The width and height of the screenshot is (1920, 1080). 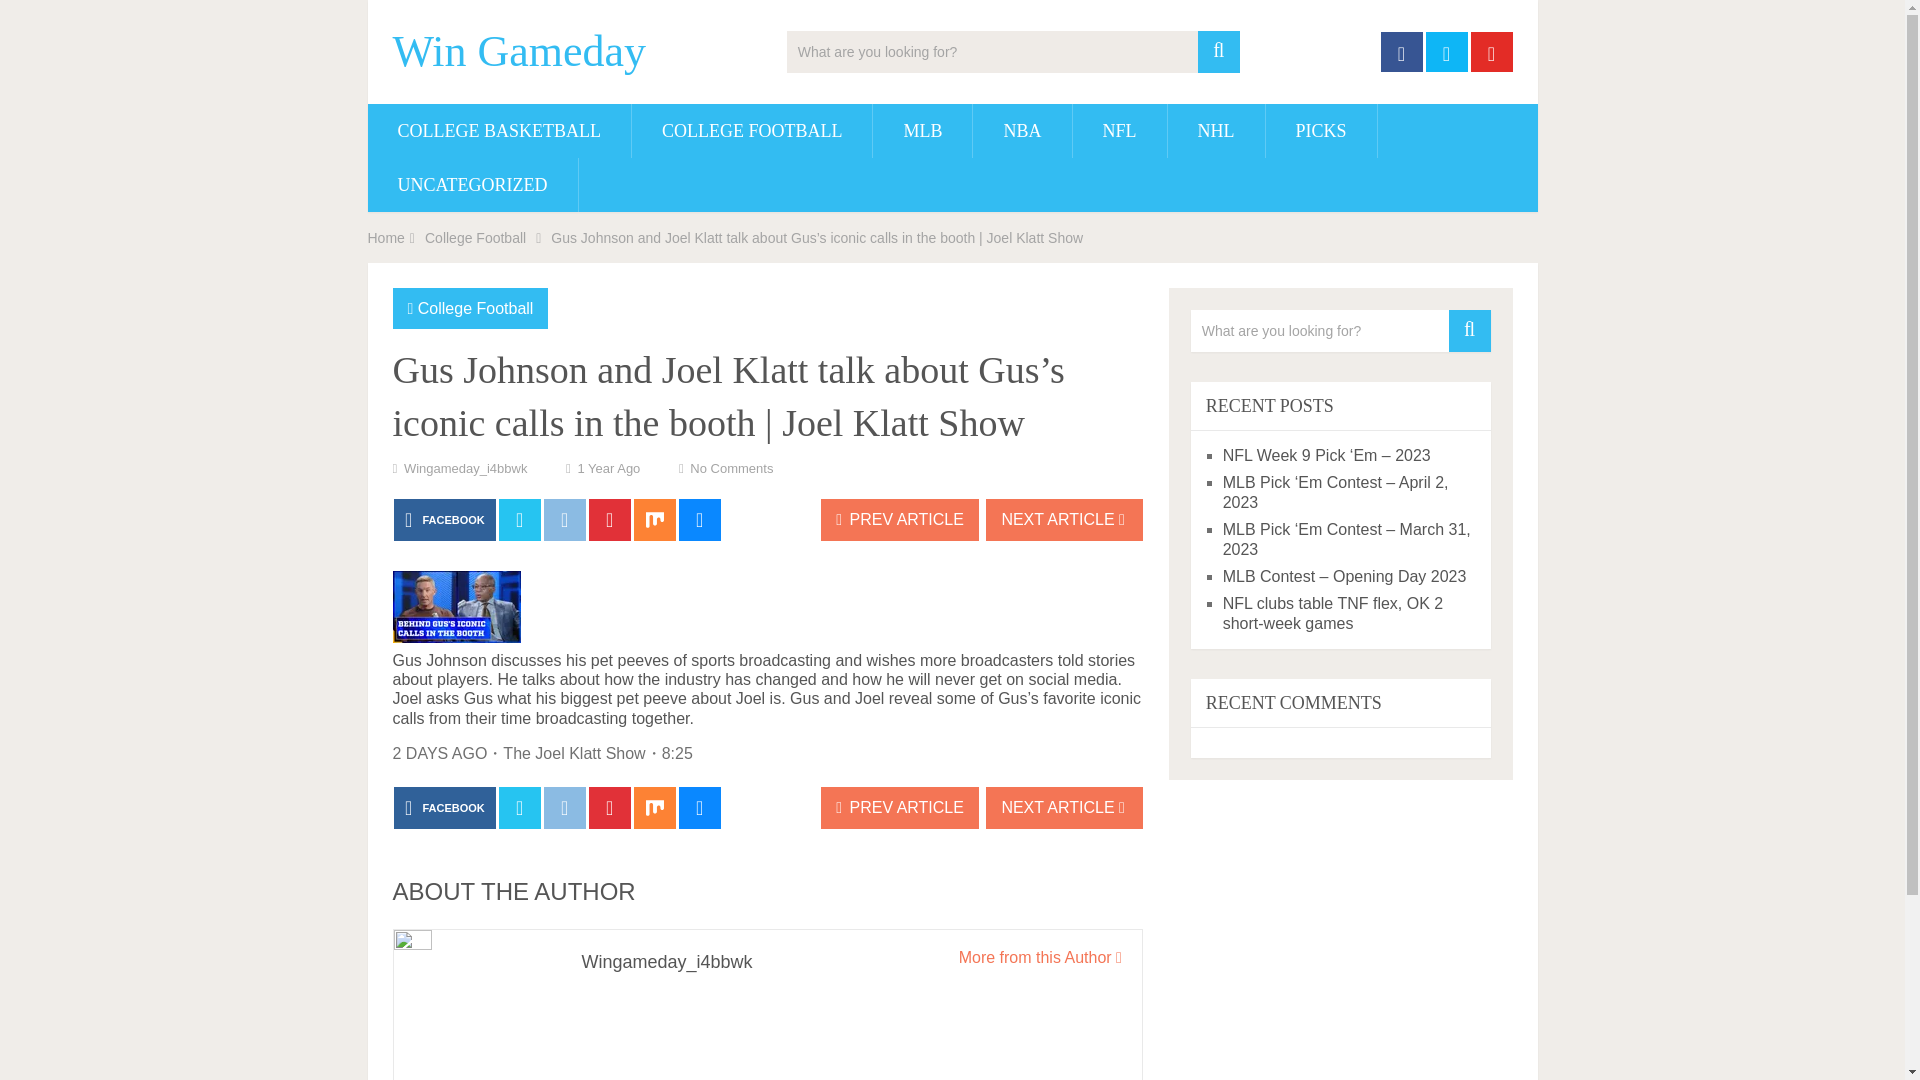 I want to click on View all posts in College Football, so click(x=476, y=308).